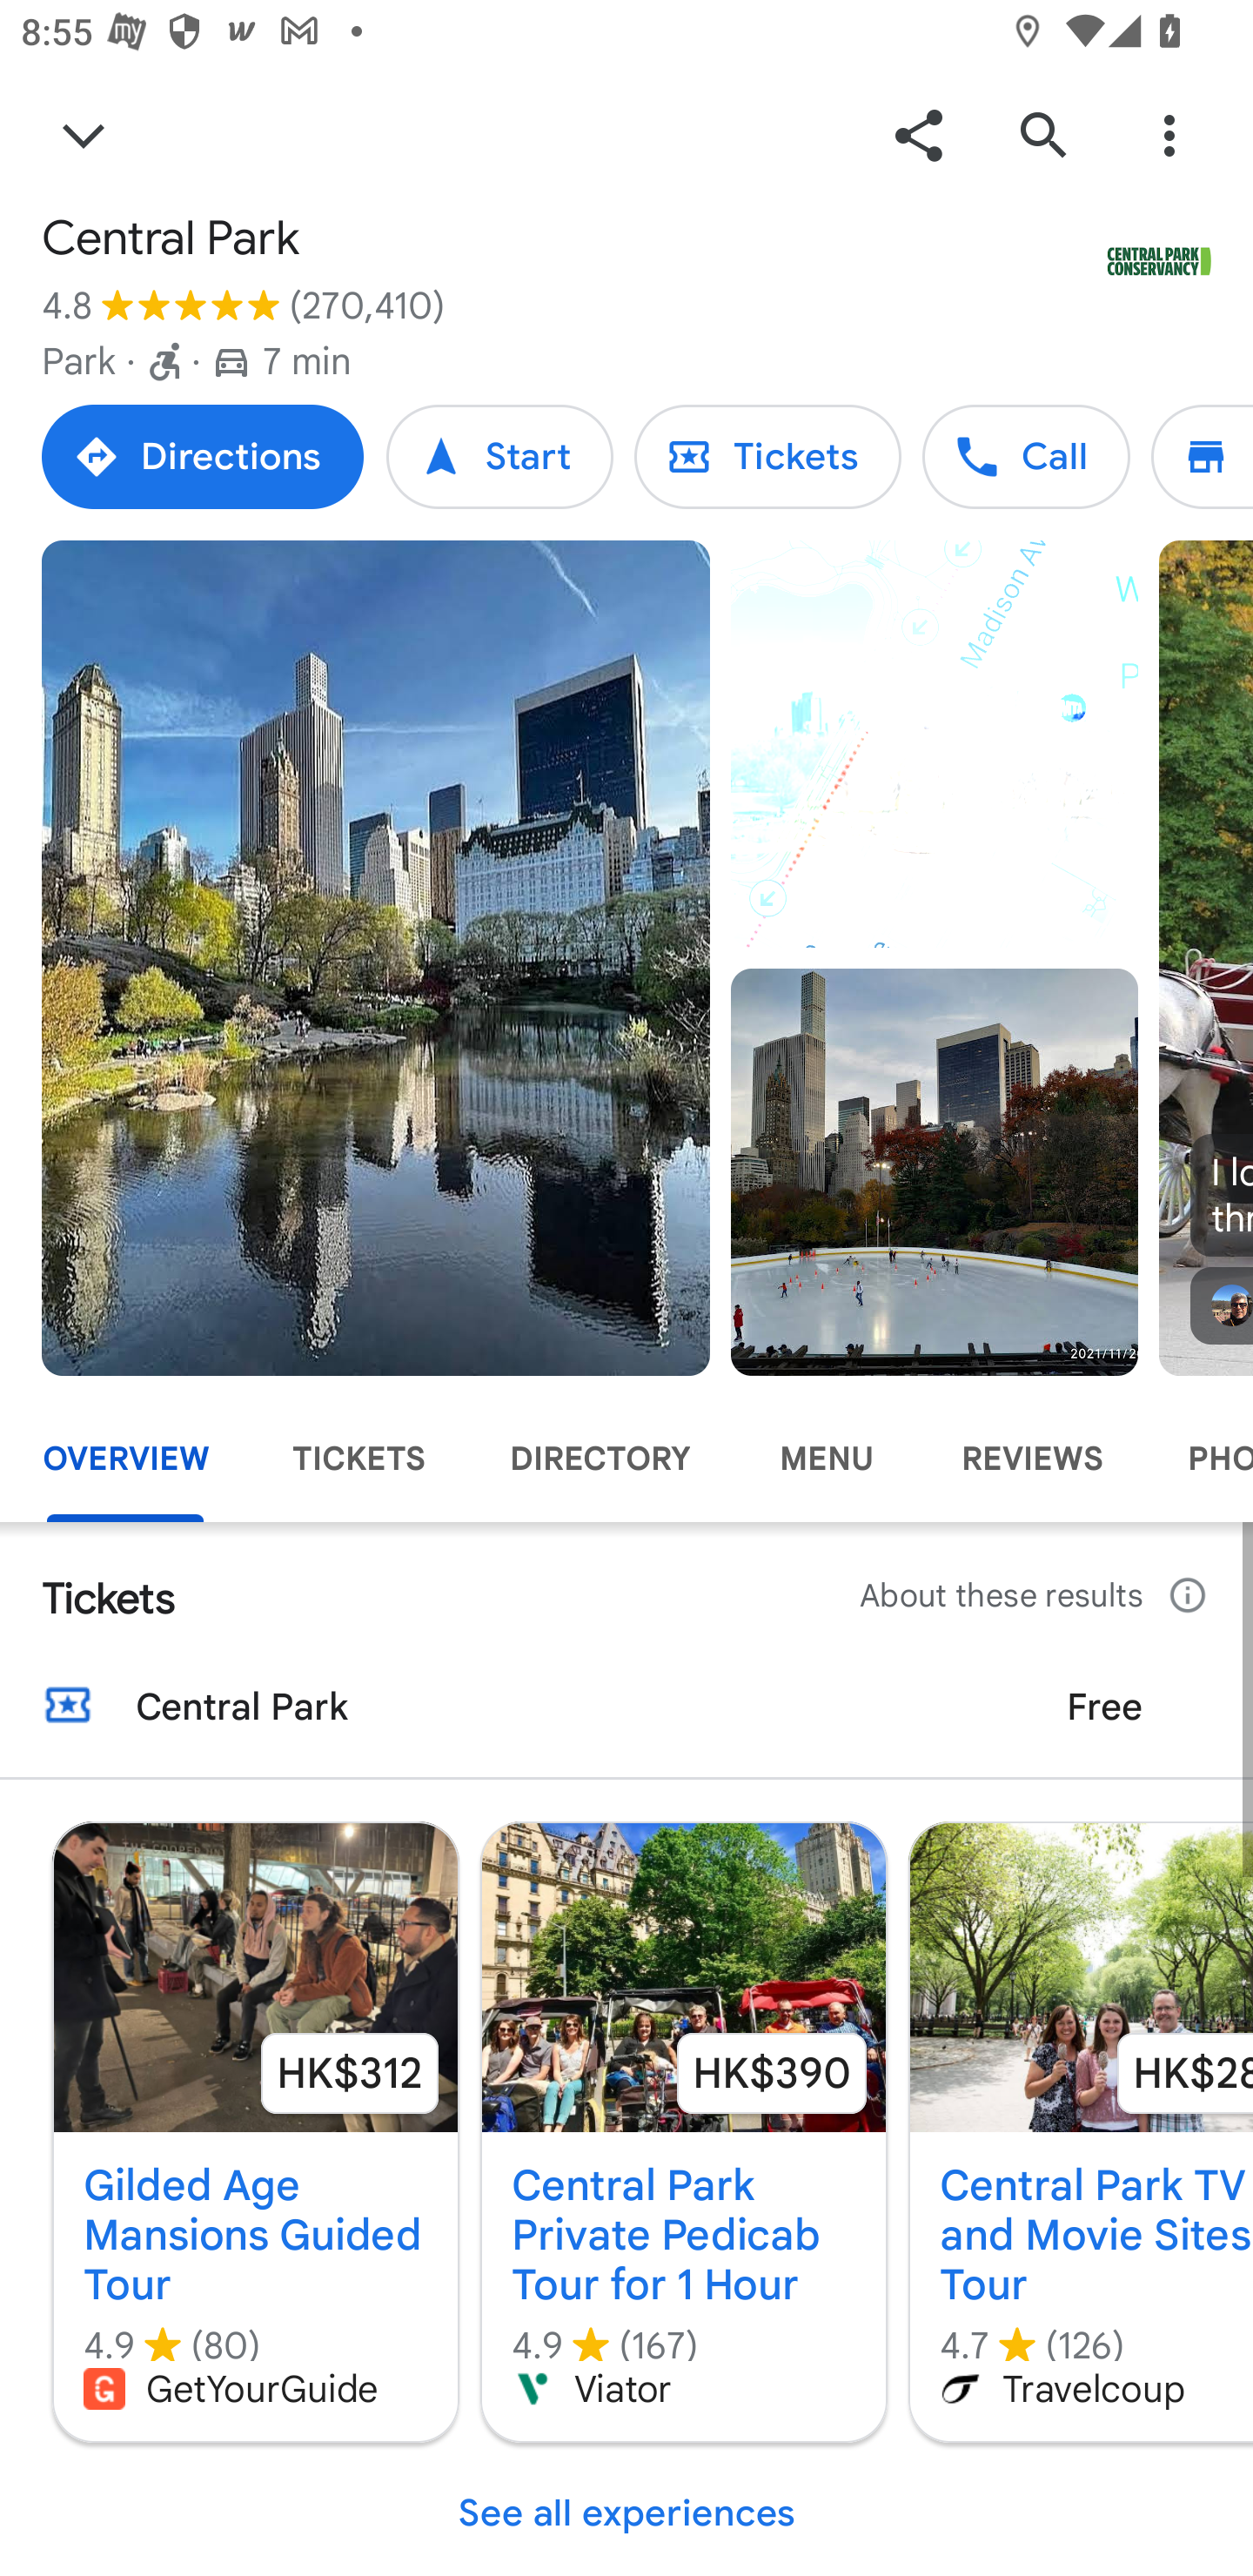  What do you see at coordinates (358, 1459) in the screenshot?
I see `TICKETS Tickets` at bounding box center [358, 1459].